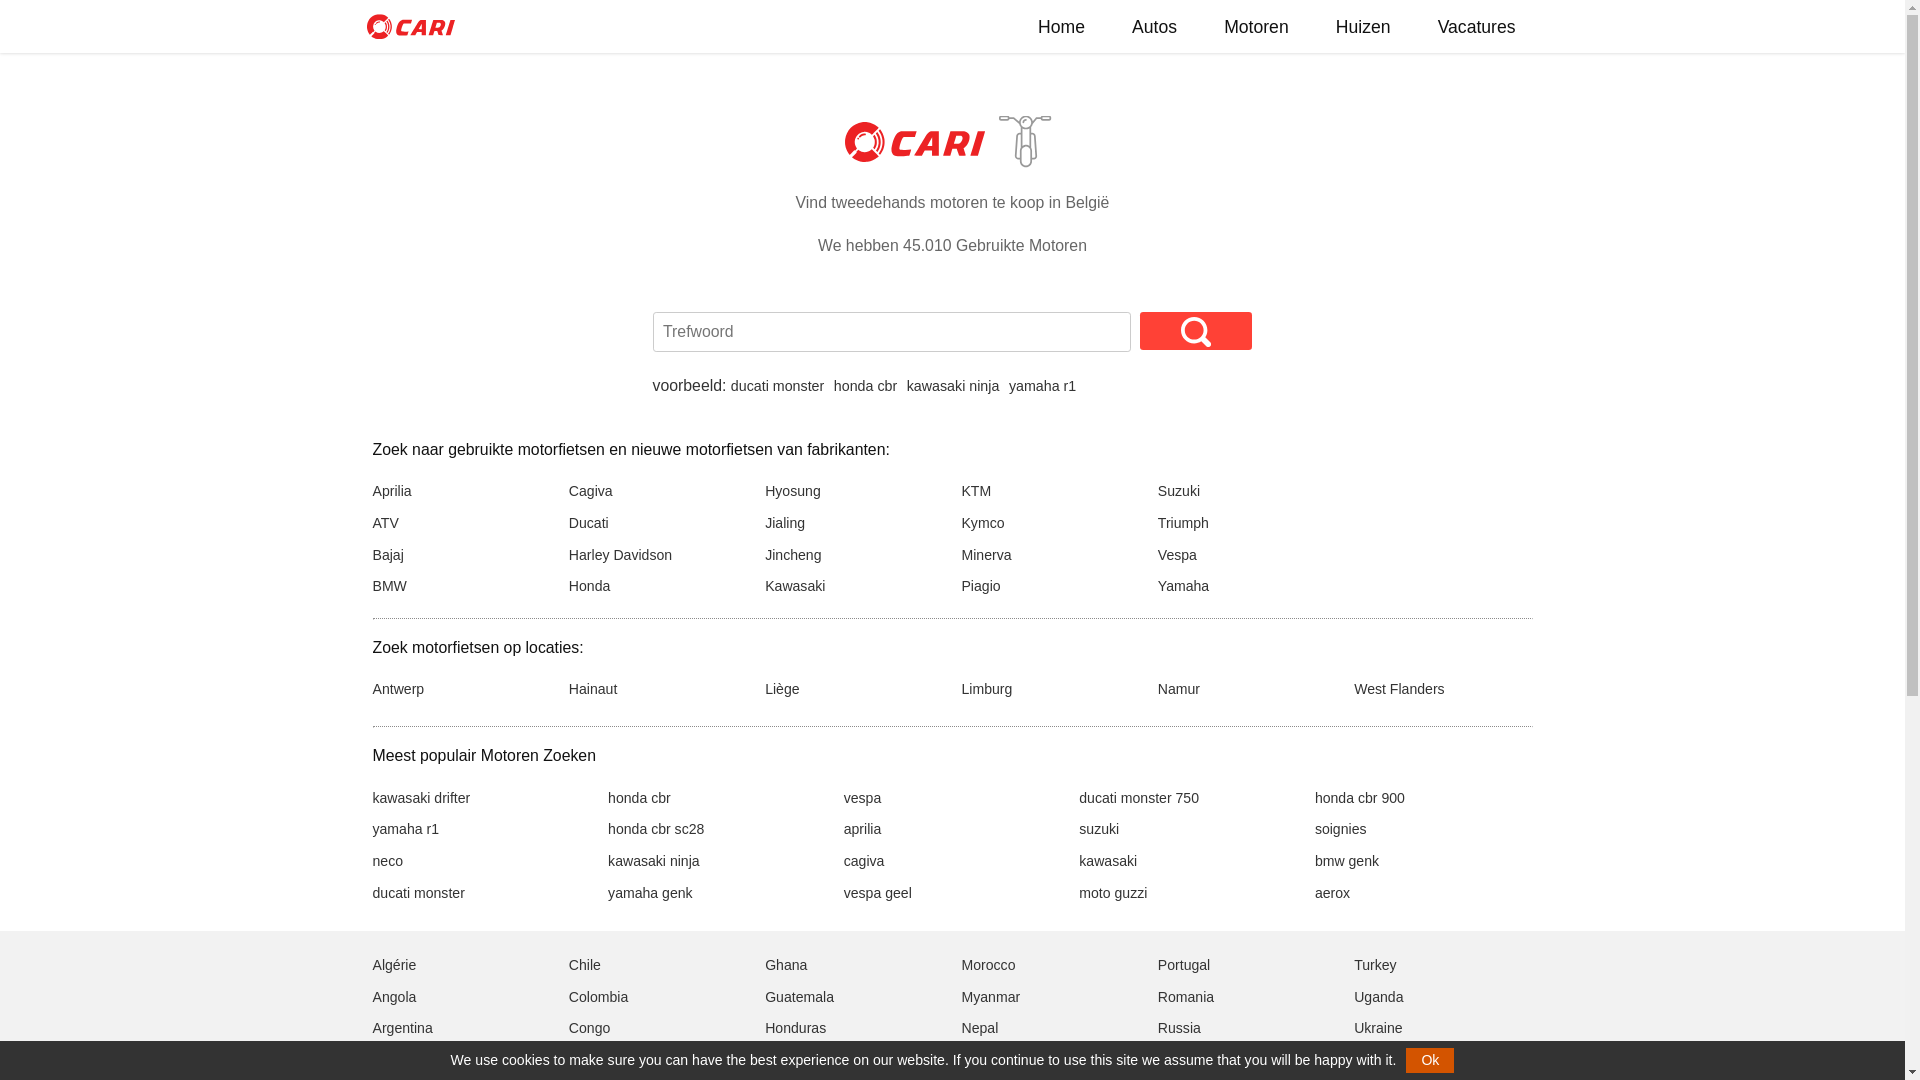  I want to click on Ghana, so click(786, 965).